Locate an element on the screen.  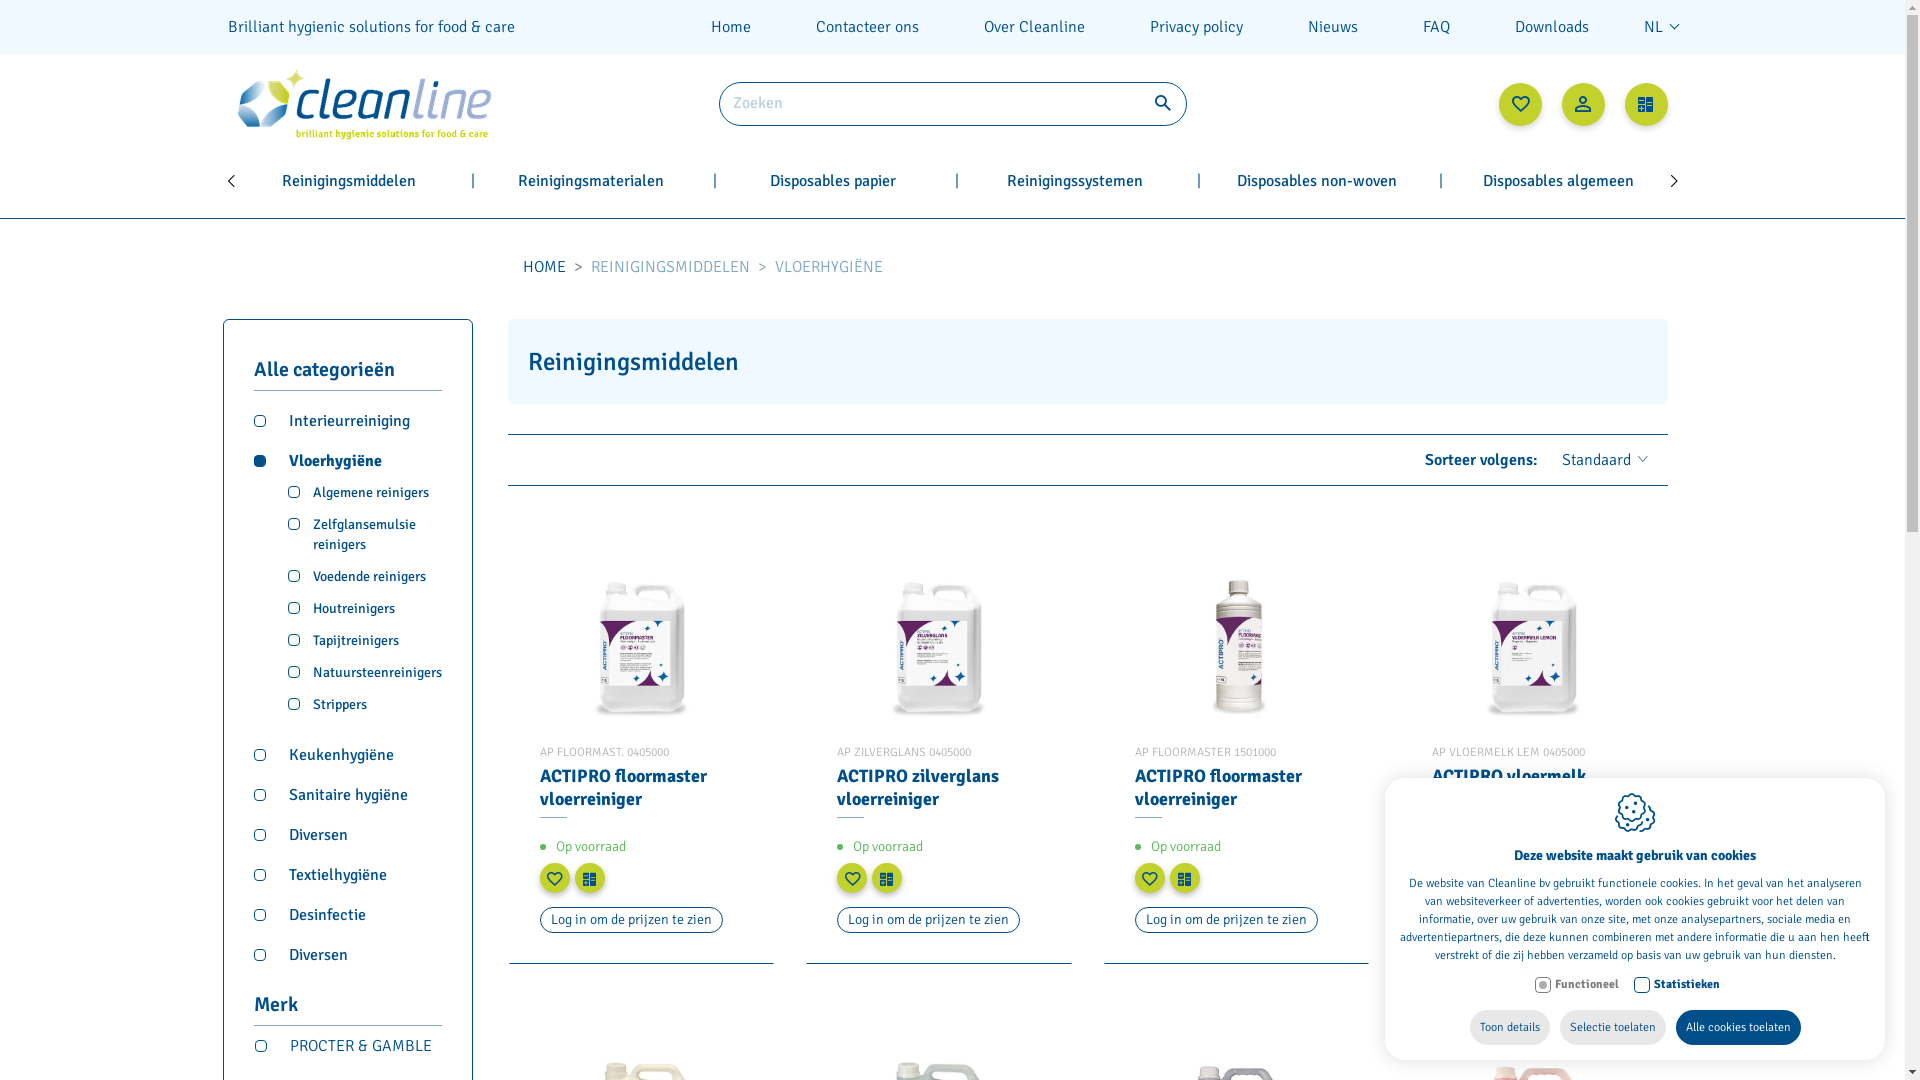
Home is located at coordinates (731, 27).